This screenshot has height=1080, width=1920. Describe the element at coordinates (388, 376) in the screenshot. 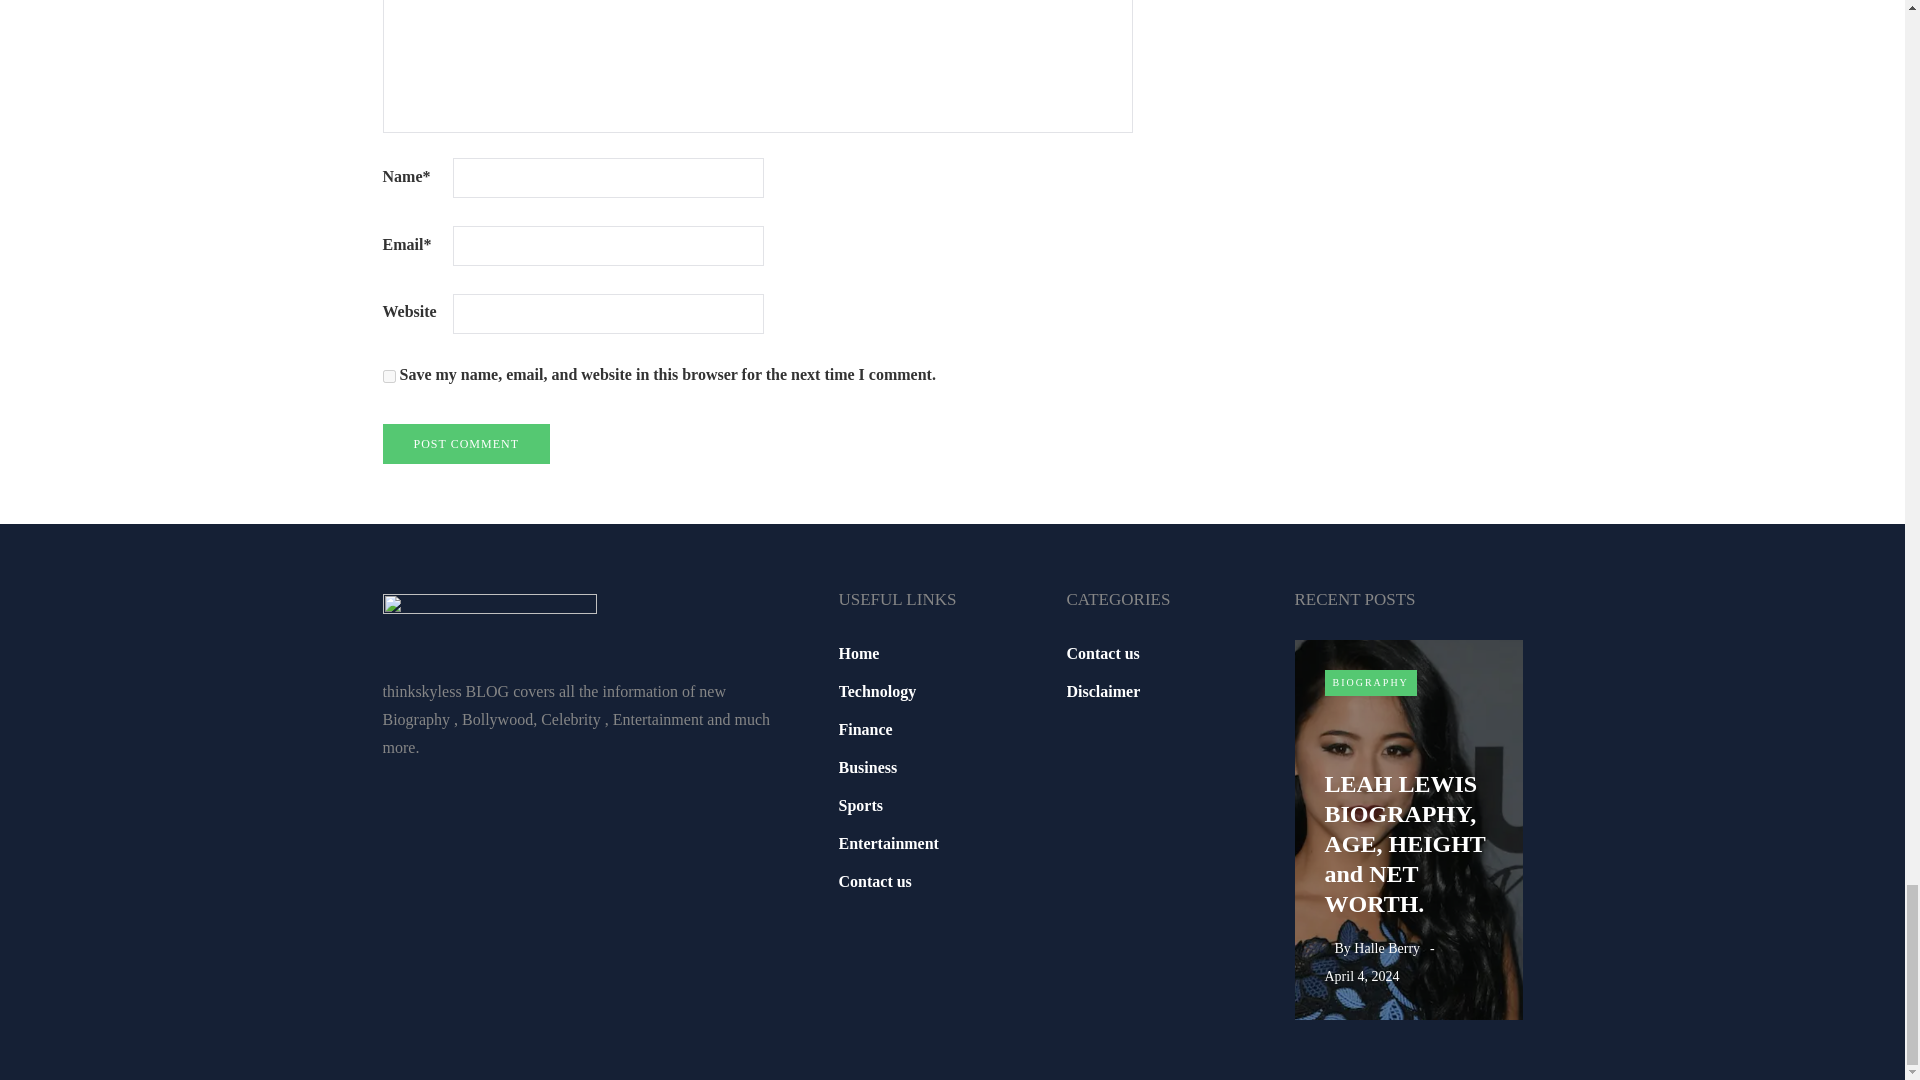

I see `yes` at that location.